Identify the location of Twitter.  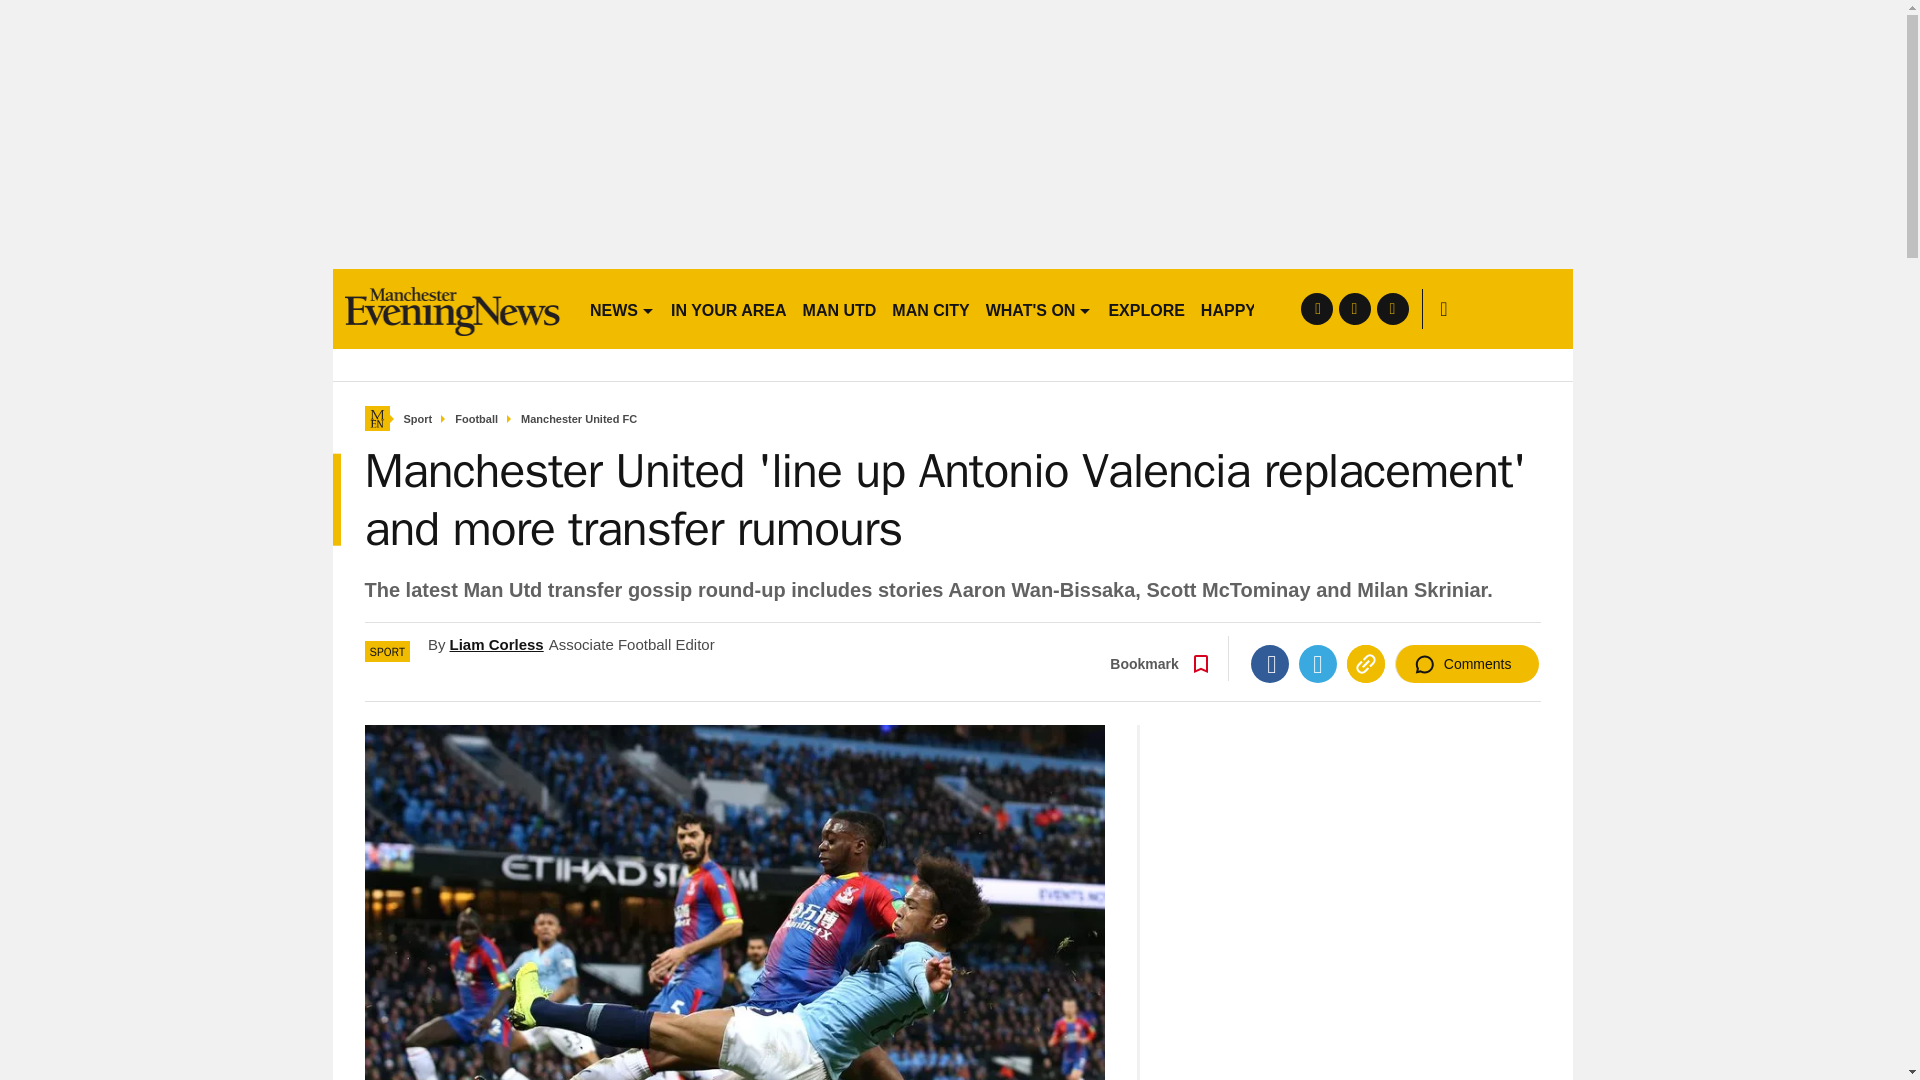
(1318, 663).